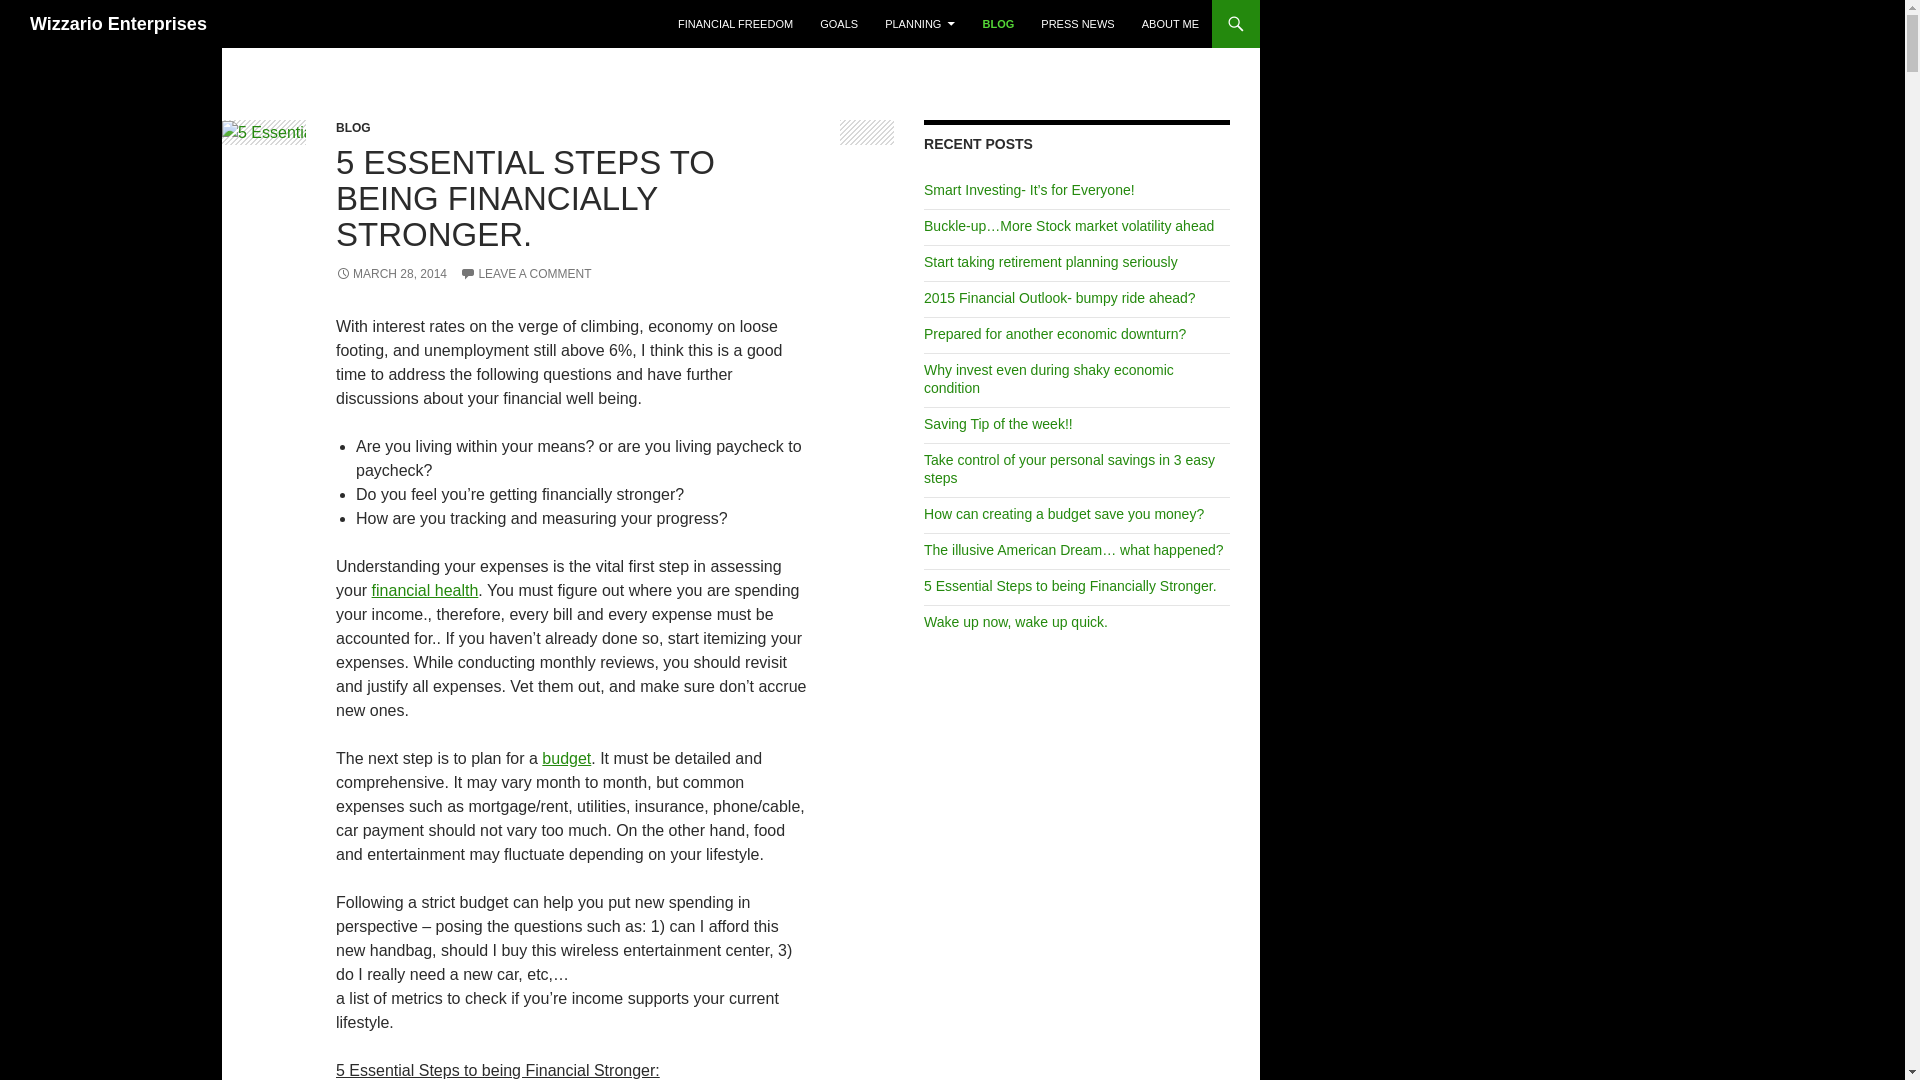  What do you see at coordinates (525, 198) in the screenshot?
I see `5 ESSENTIAL STEPS TO BEING FINANCIALLY STRONGER.` at bounding box center [525, 198].